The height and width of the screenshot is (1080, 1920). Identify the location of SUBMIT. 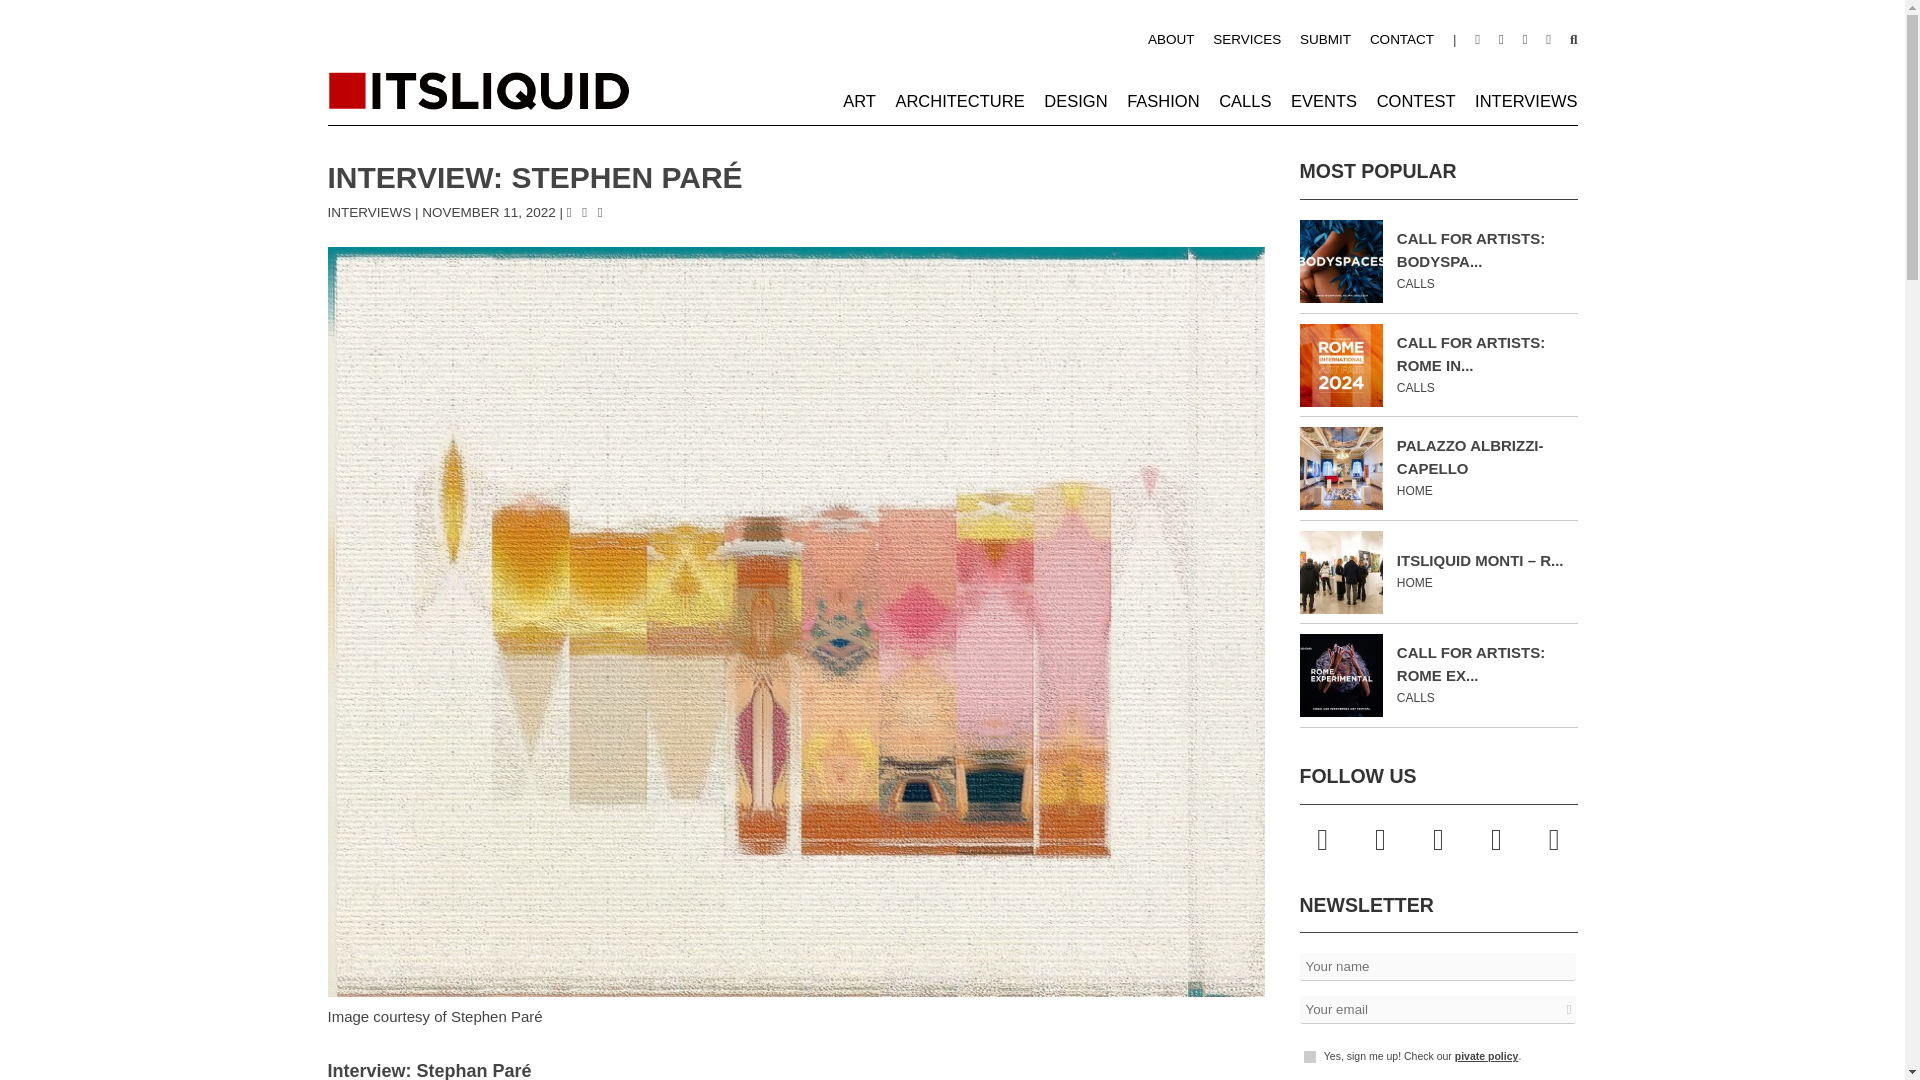
(1325, 40).